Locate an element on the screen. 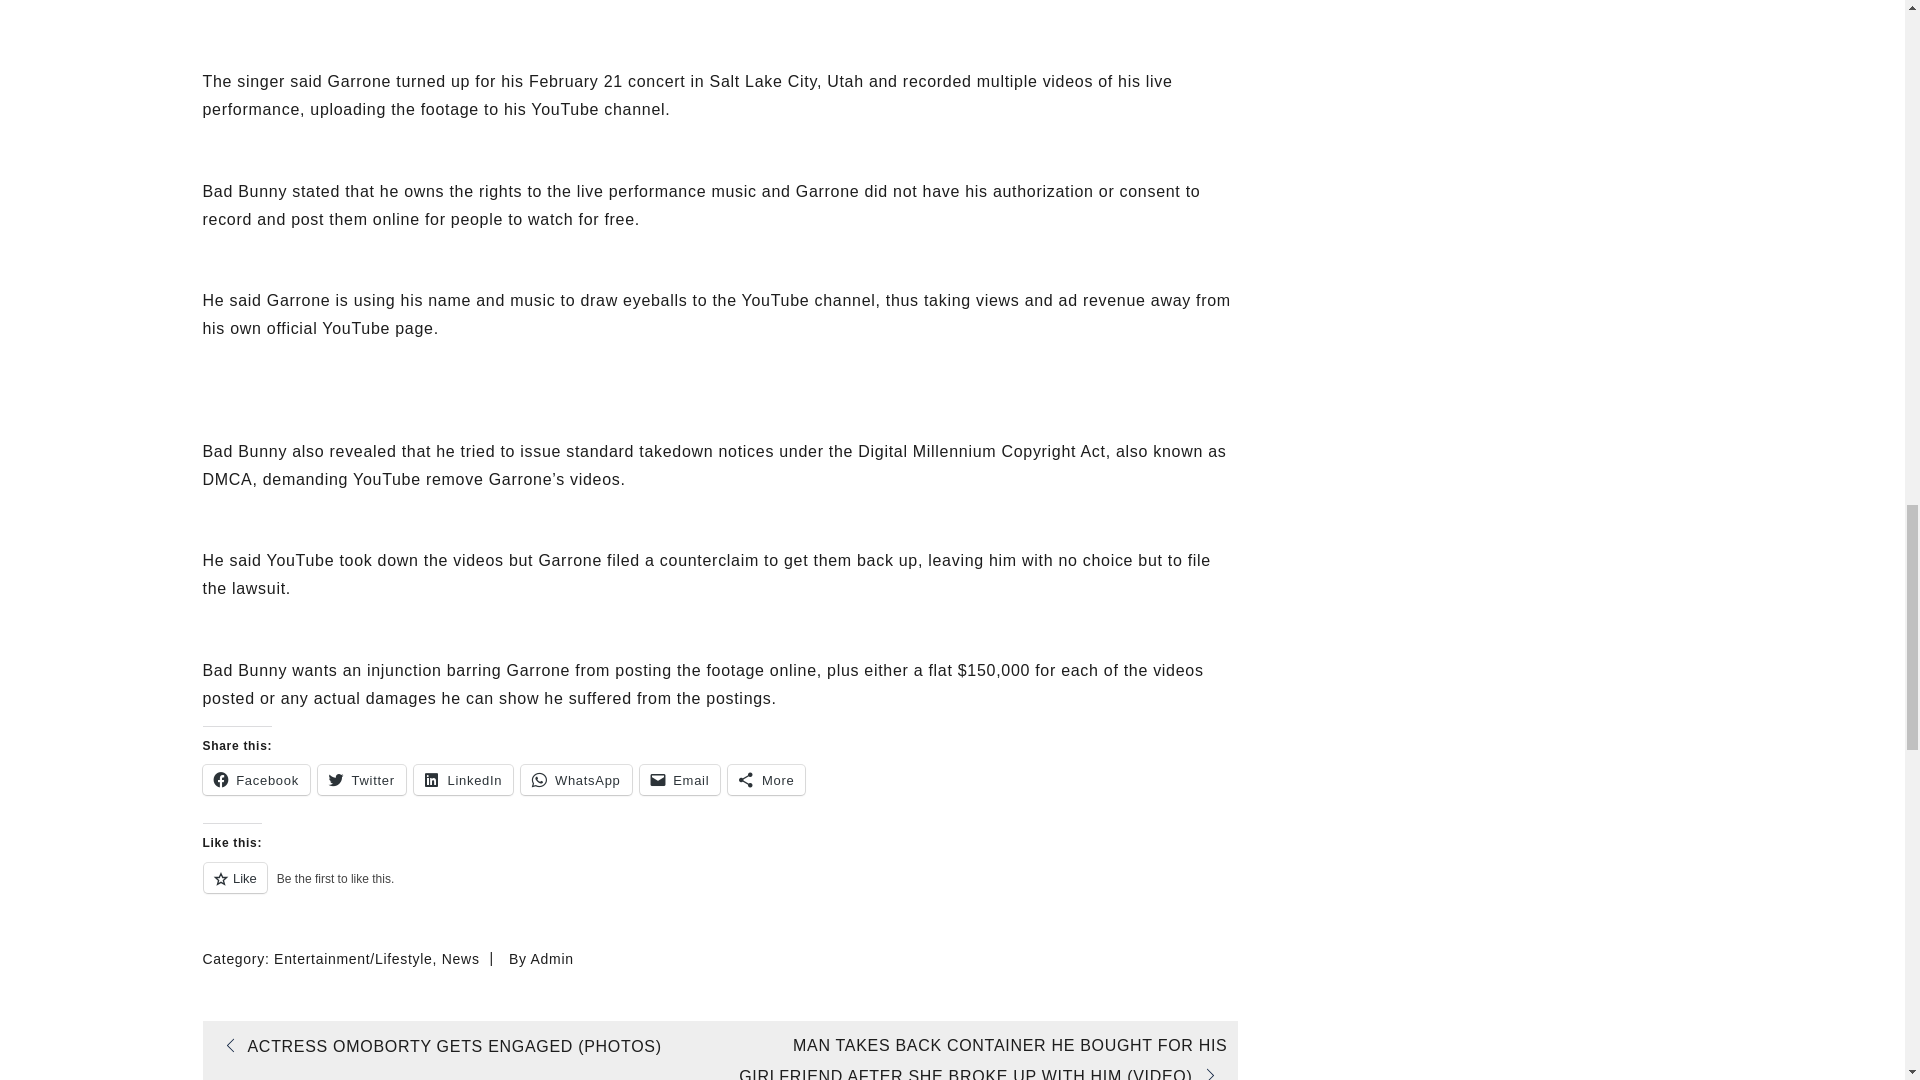  Click to share on LinkedIn is located at coordinates (463, 779).